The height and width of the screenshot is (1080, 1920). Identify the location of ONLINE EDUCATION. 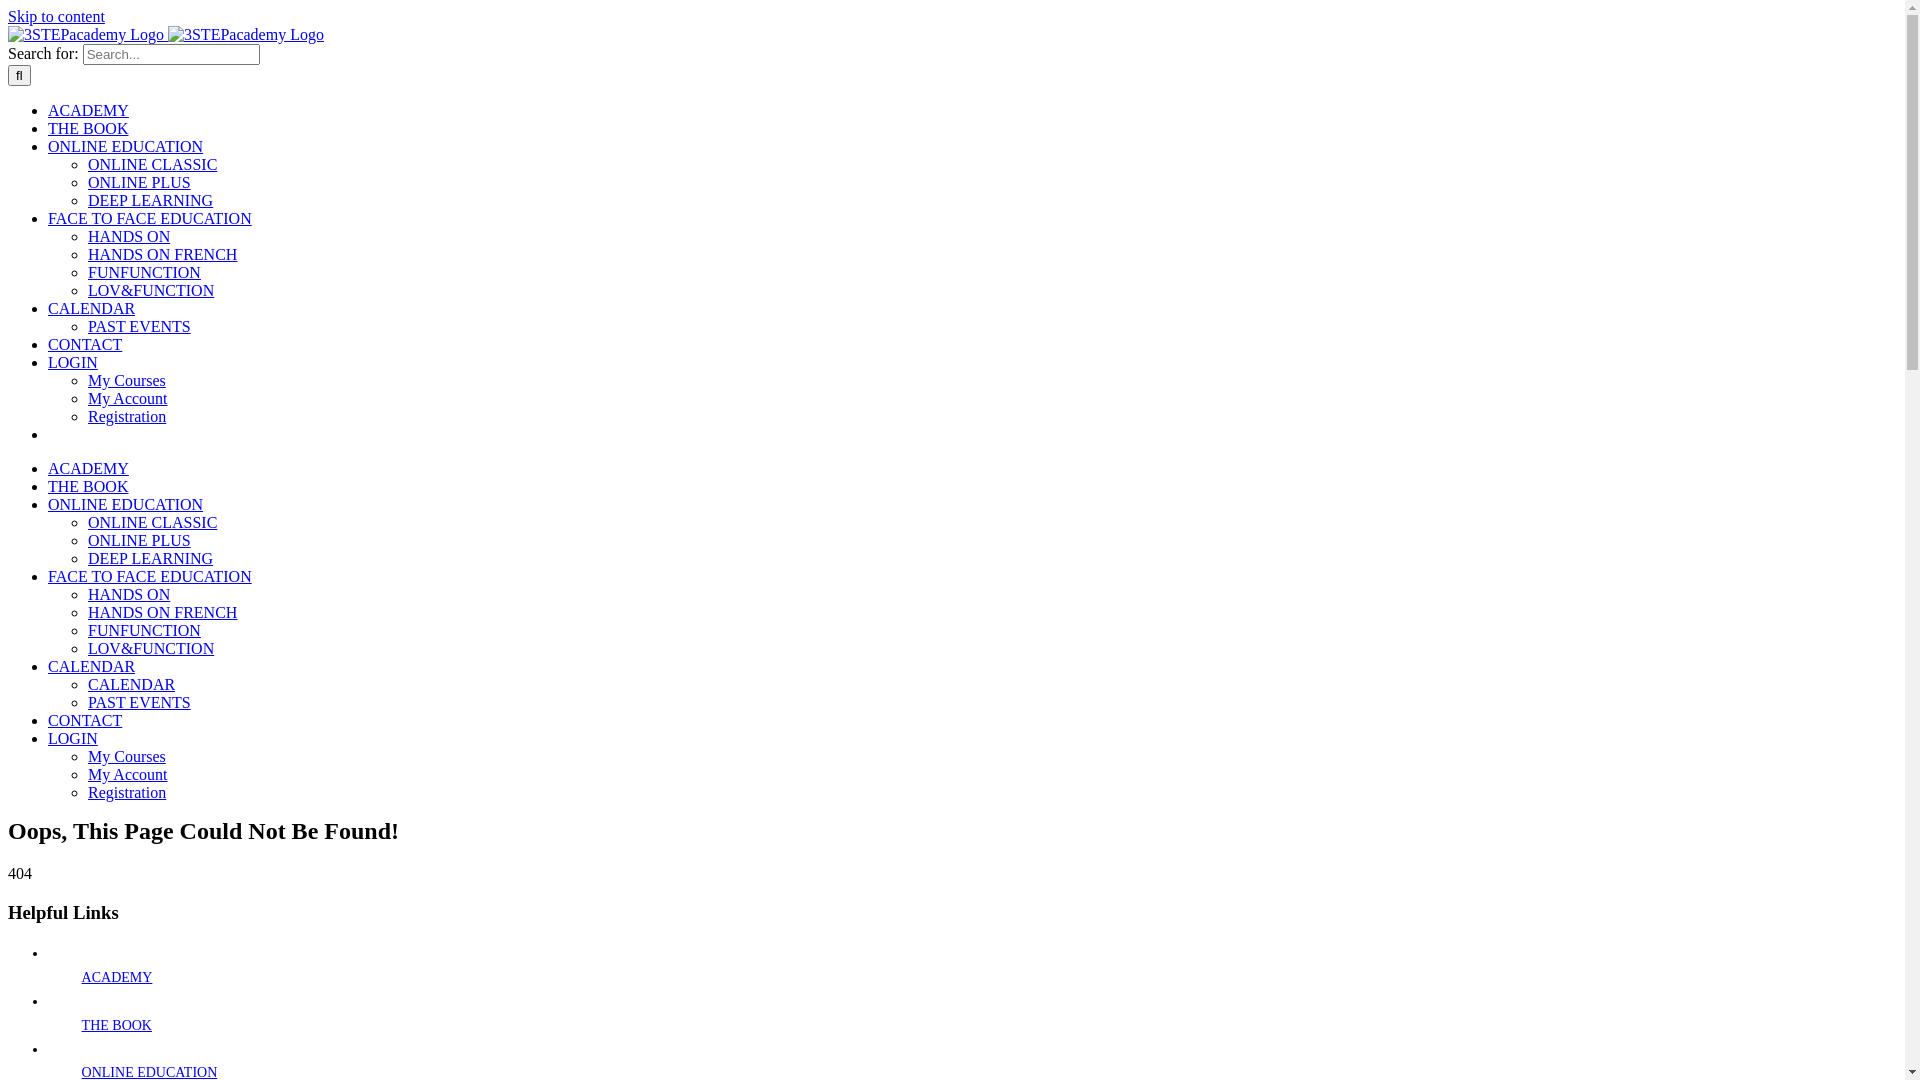
(126, 504).